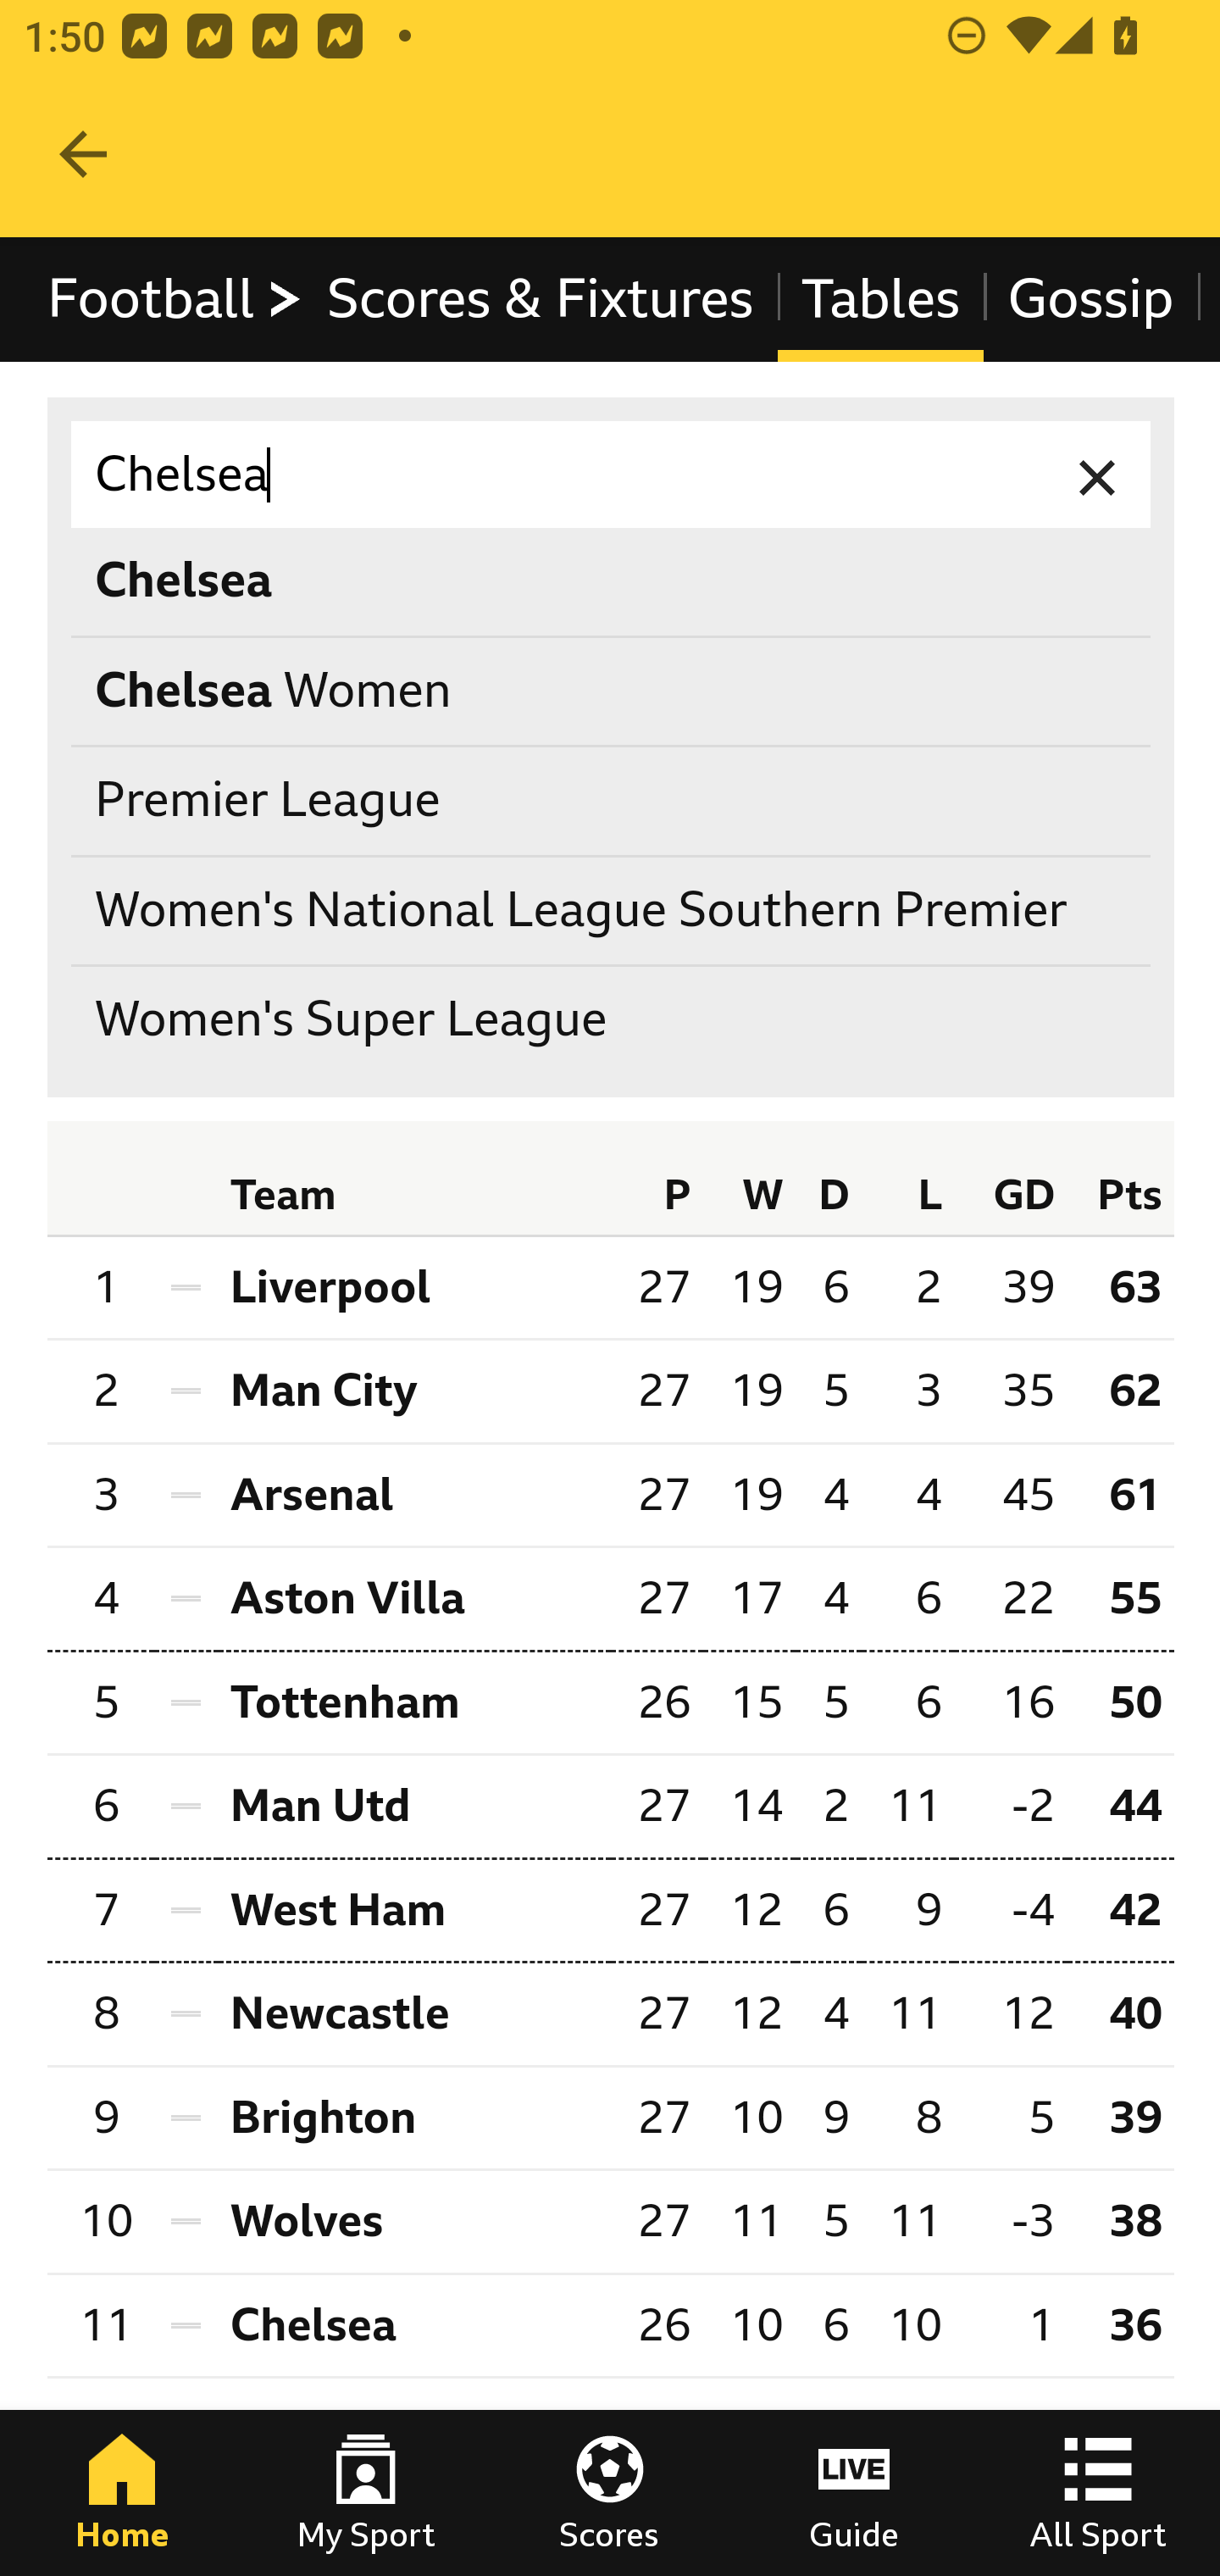 The image size is (1220, 2576). I want to click on Scores, so click(610, 2493).